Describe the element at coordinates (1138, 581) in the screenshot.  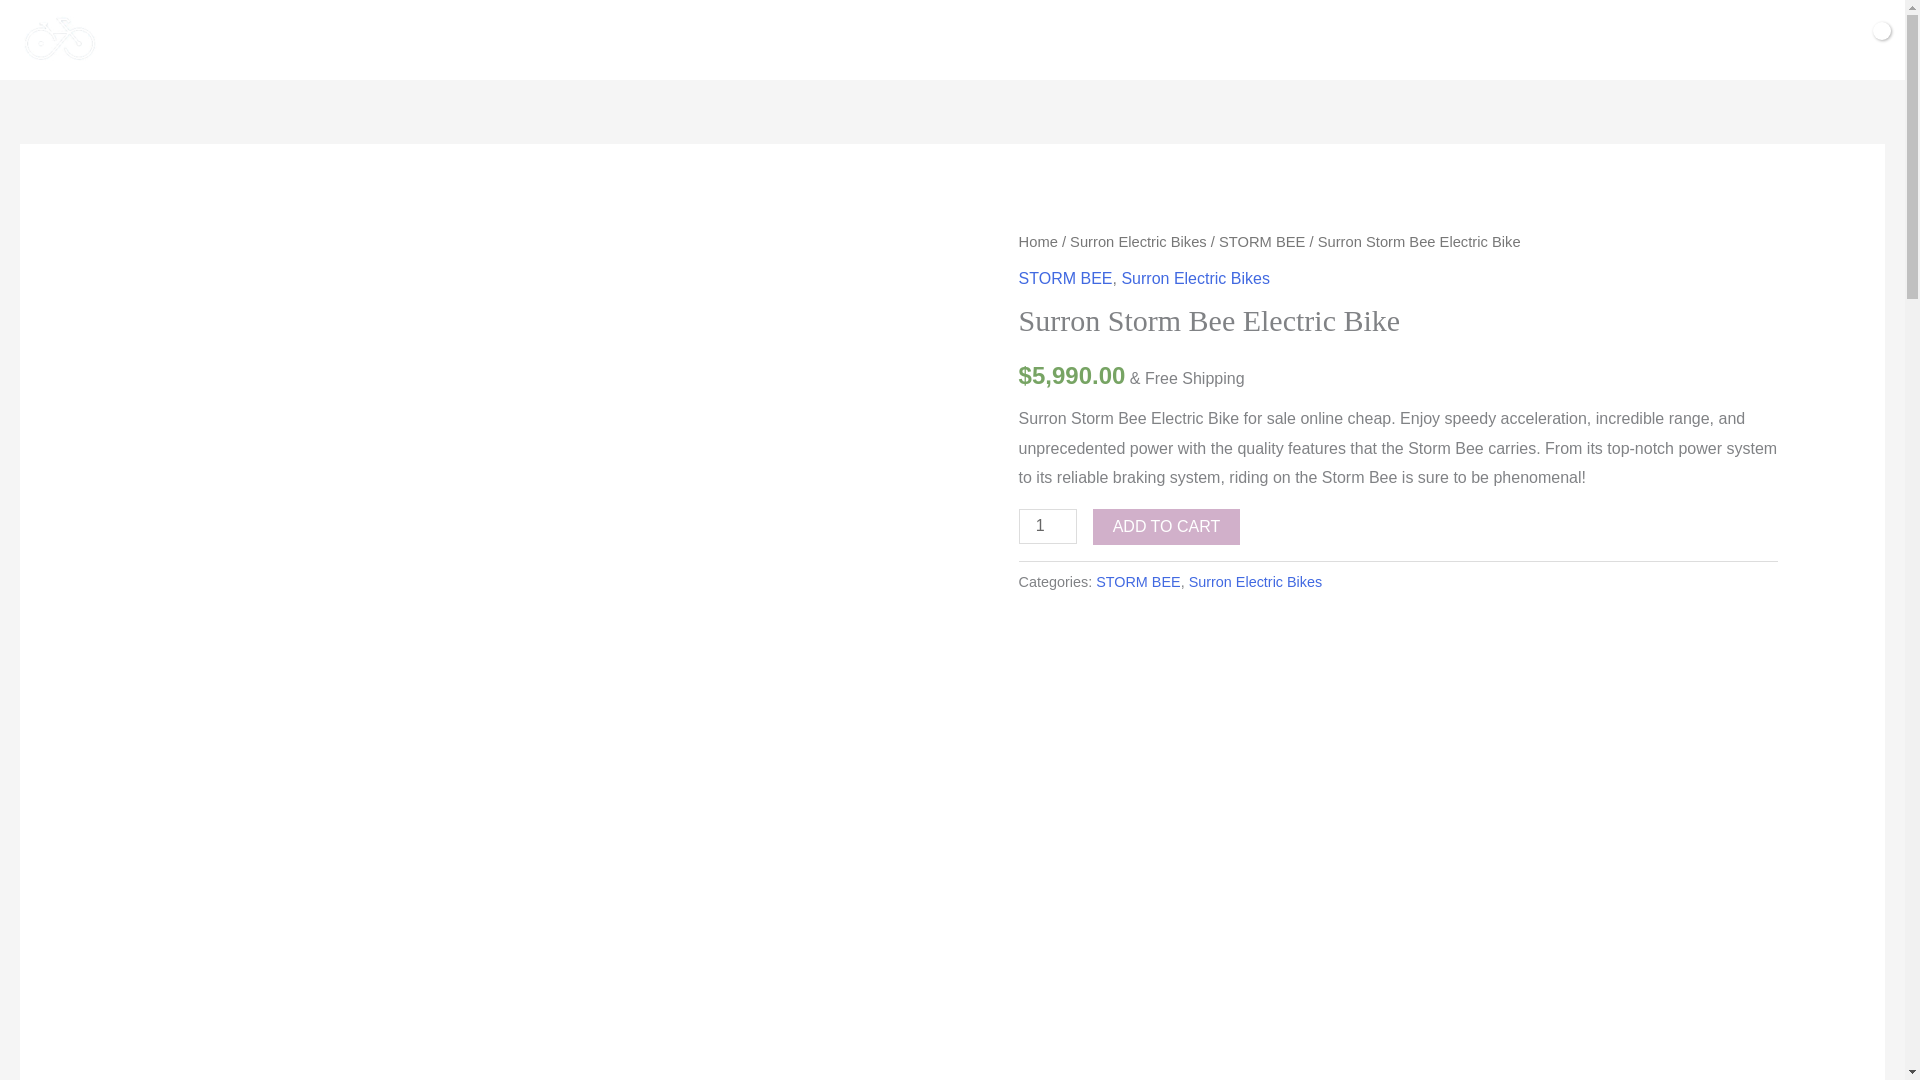
I see `STORM BEE` at that location.